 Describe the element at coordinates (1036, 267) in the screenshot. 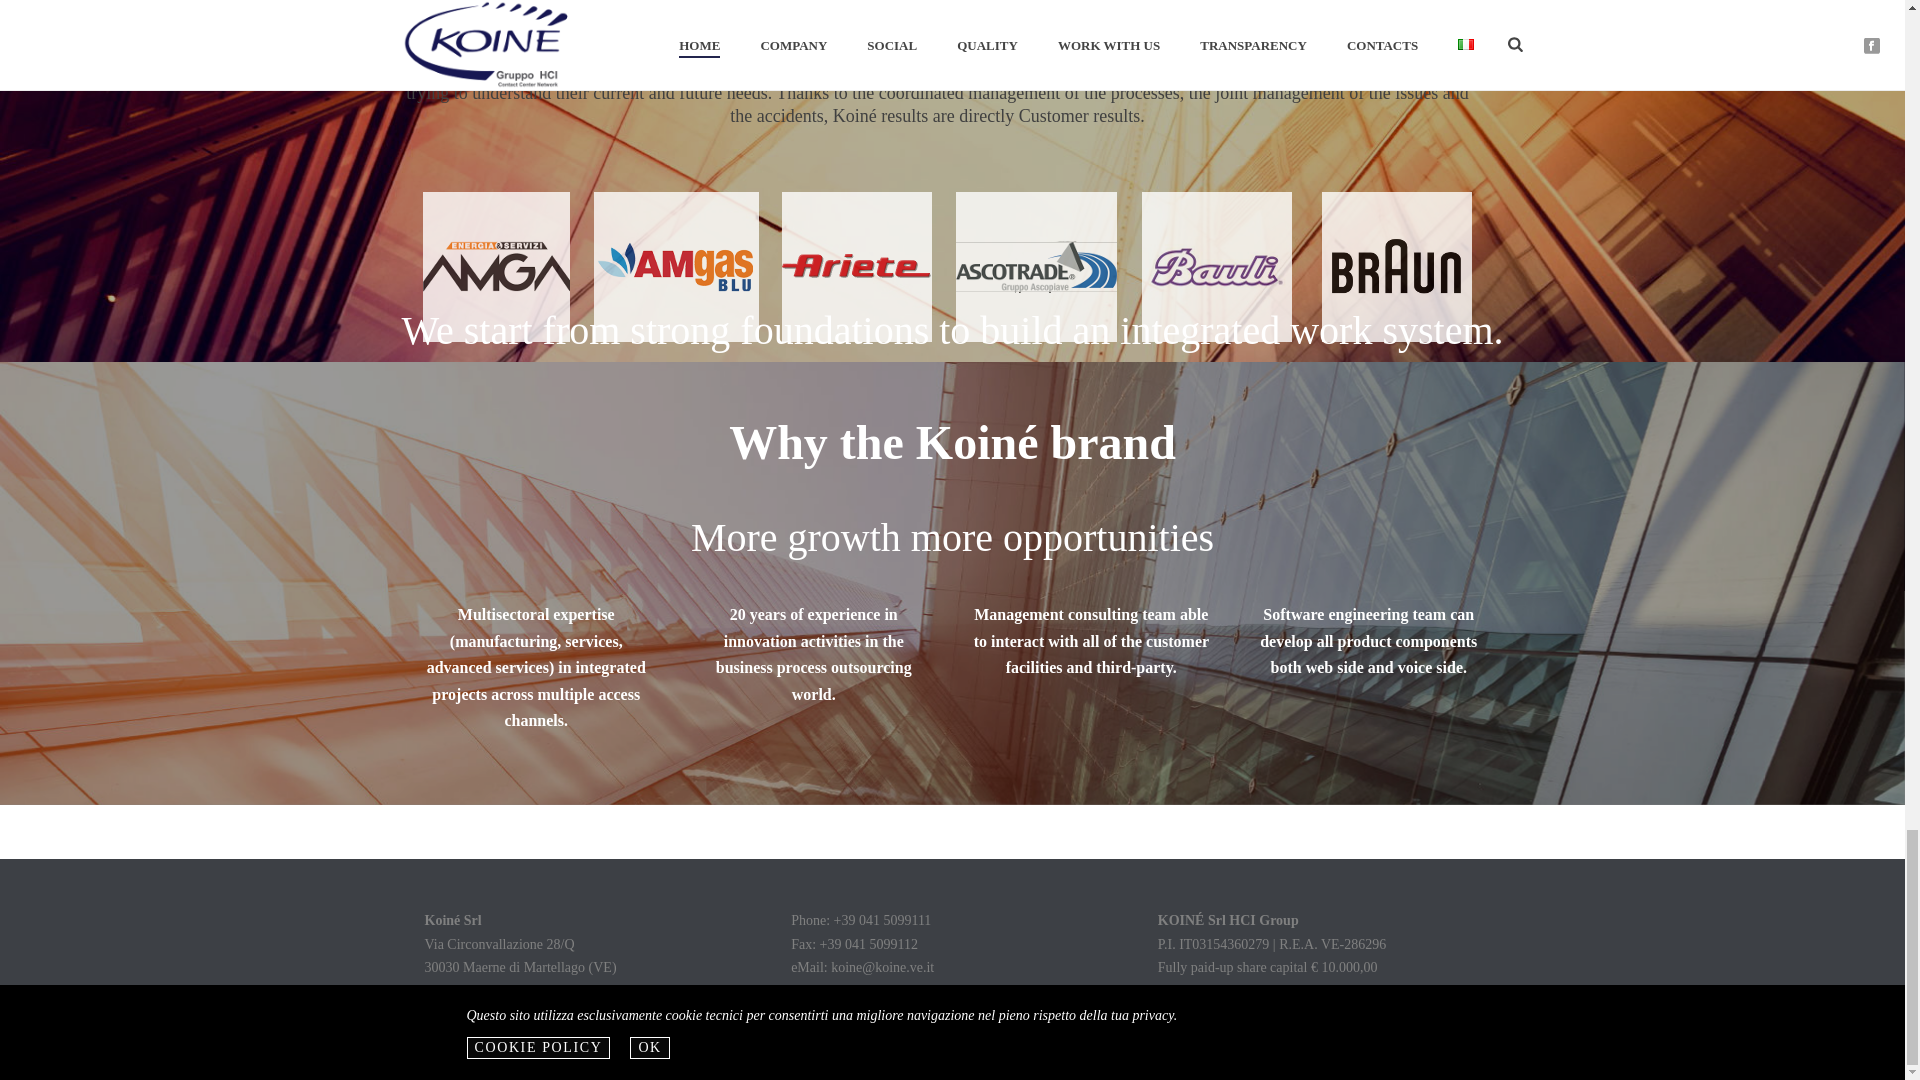

I see `Ascotrade` at that location.